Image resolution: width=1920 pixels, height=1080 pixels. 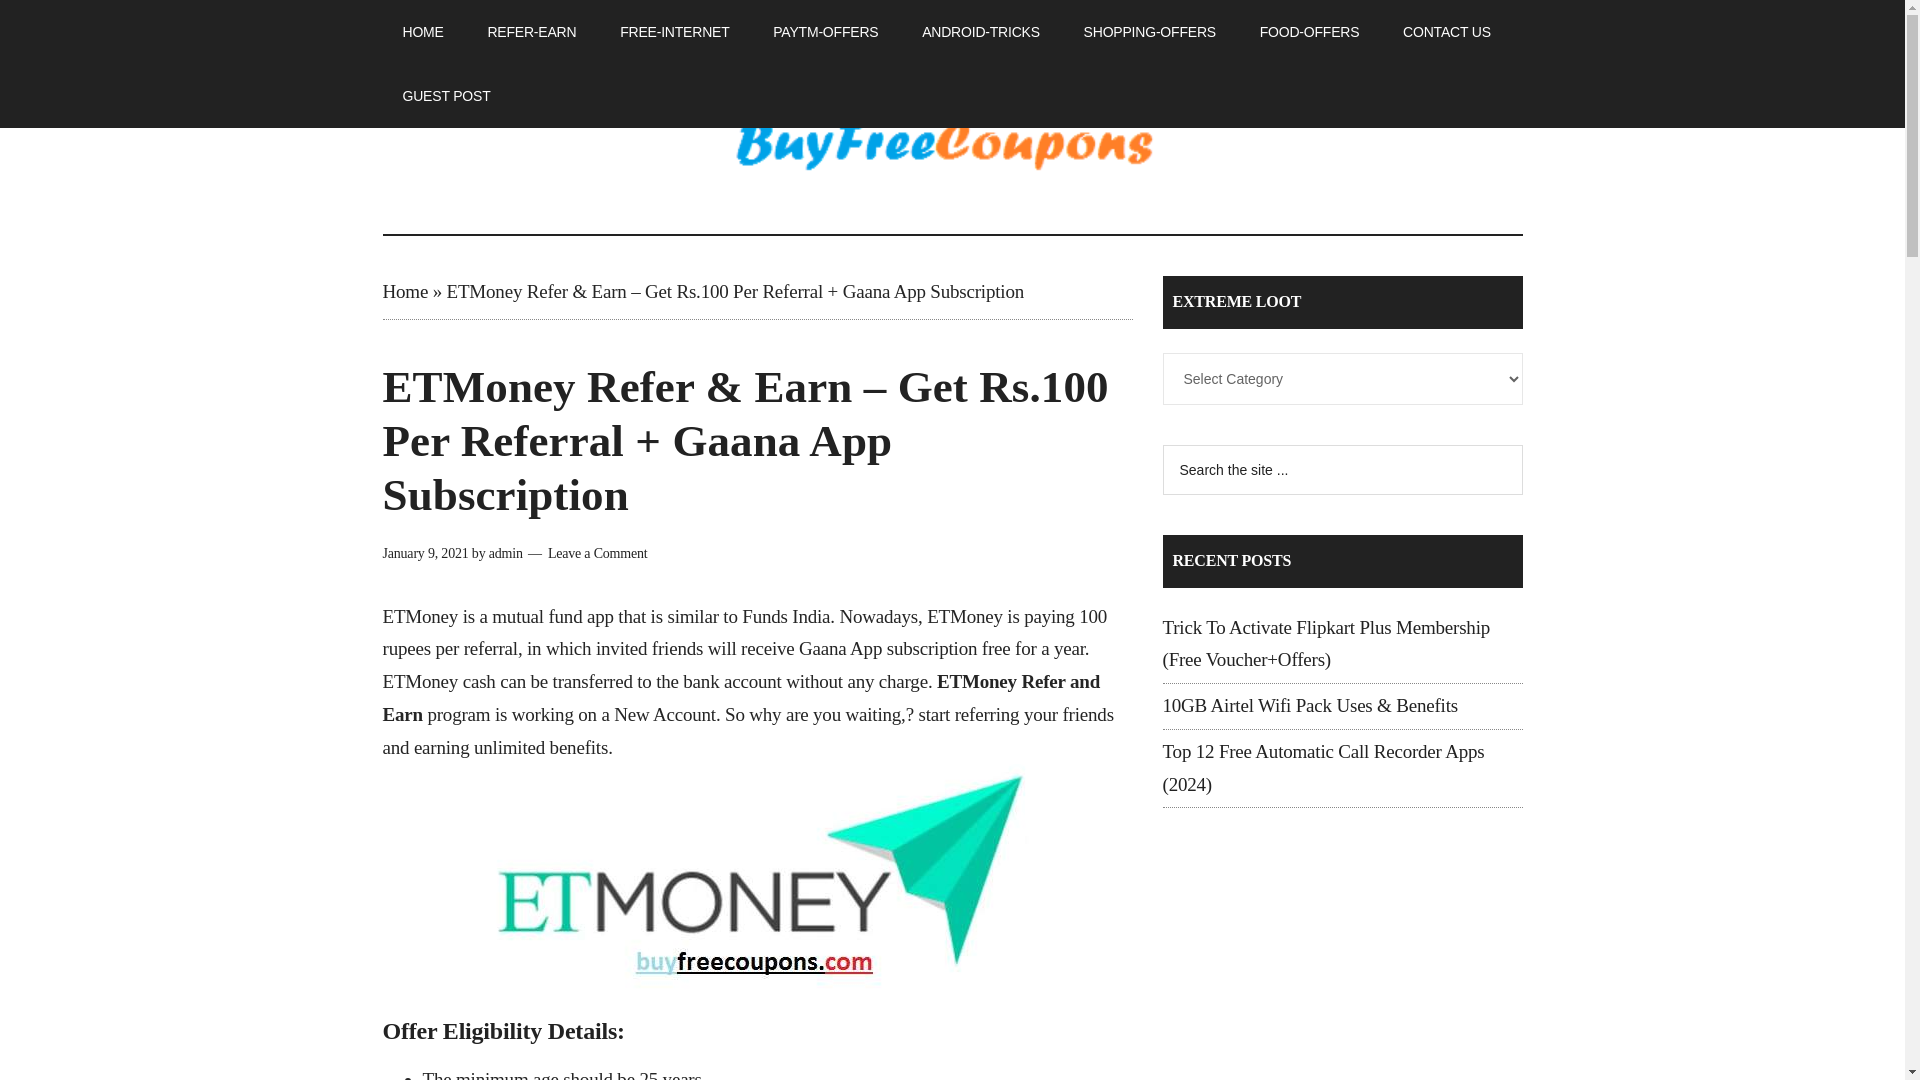 What do you see at coordinates (598, 553) in the screenshot?
I see `Leave a Comment` at bounding box center [598, 553].